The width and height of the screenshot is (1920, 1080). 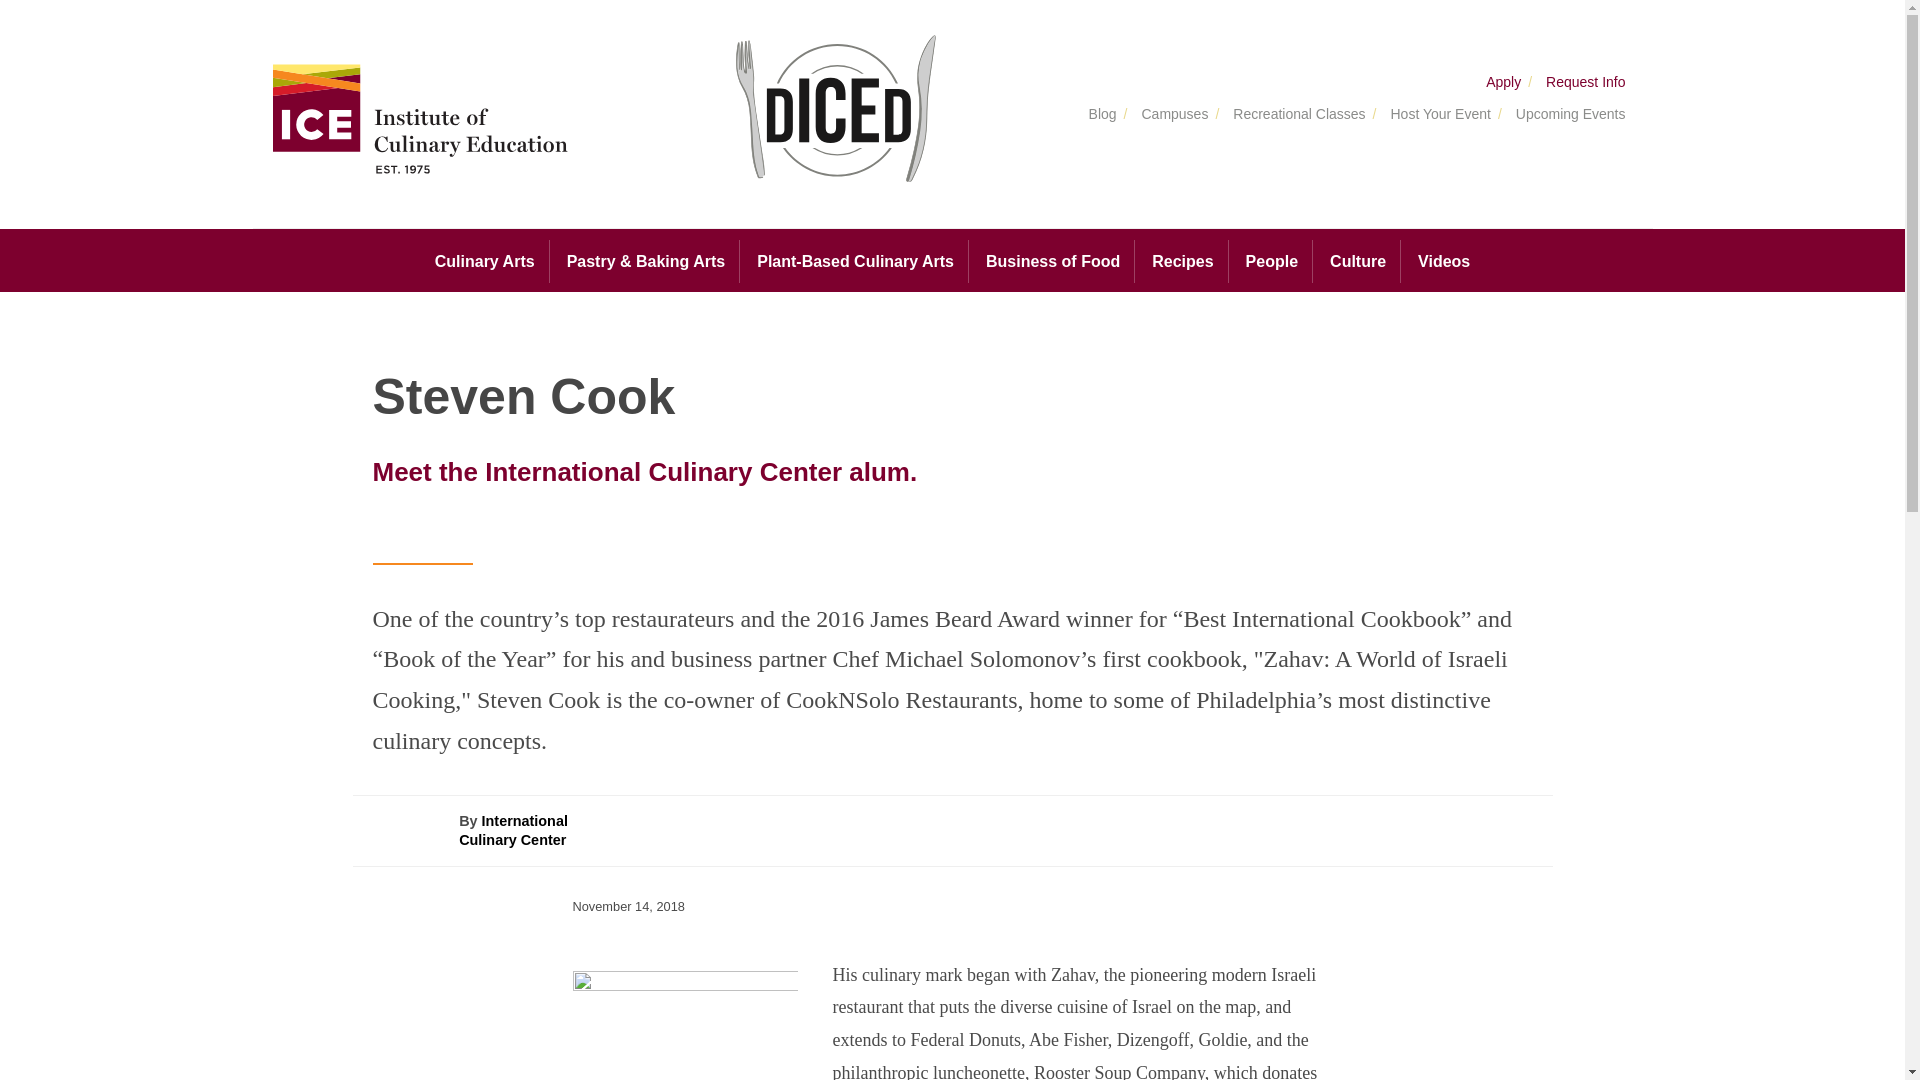 What do you see at coordinates (1500, 82) in the screenshot?
I see `Apply` at bounding box center [1500, 82].